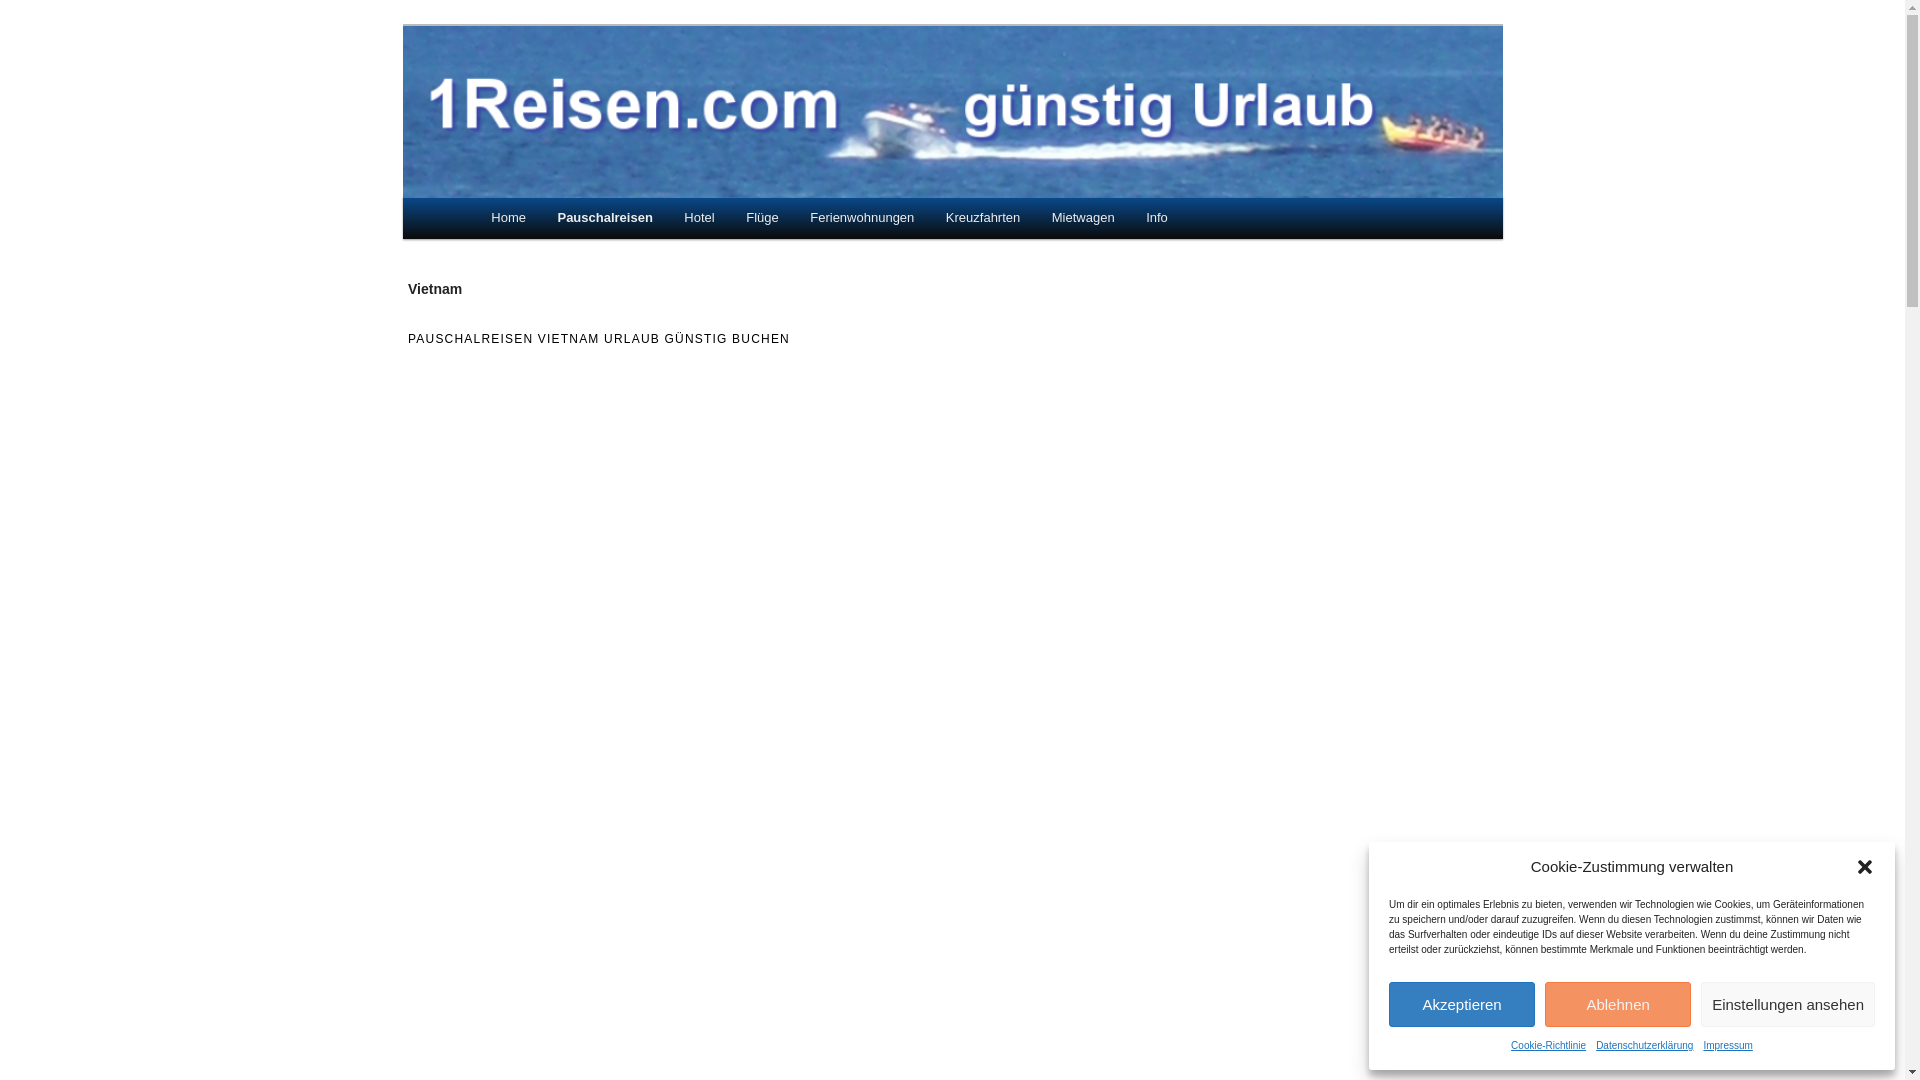  I want to click on Reisen Hotel Flug, so click(570, 83).